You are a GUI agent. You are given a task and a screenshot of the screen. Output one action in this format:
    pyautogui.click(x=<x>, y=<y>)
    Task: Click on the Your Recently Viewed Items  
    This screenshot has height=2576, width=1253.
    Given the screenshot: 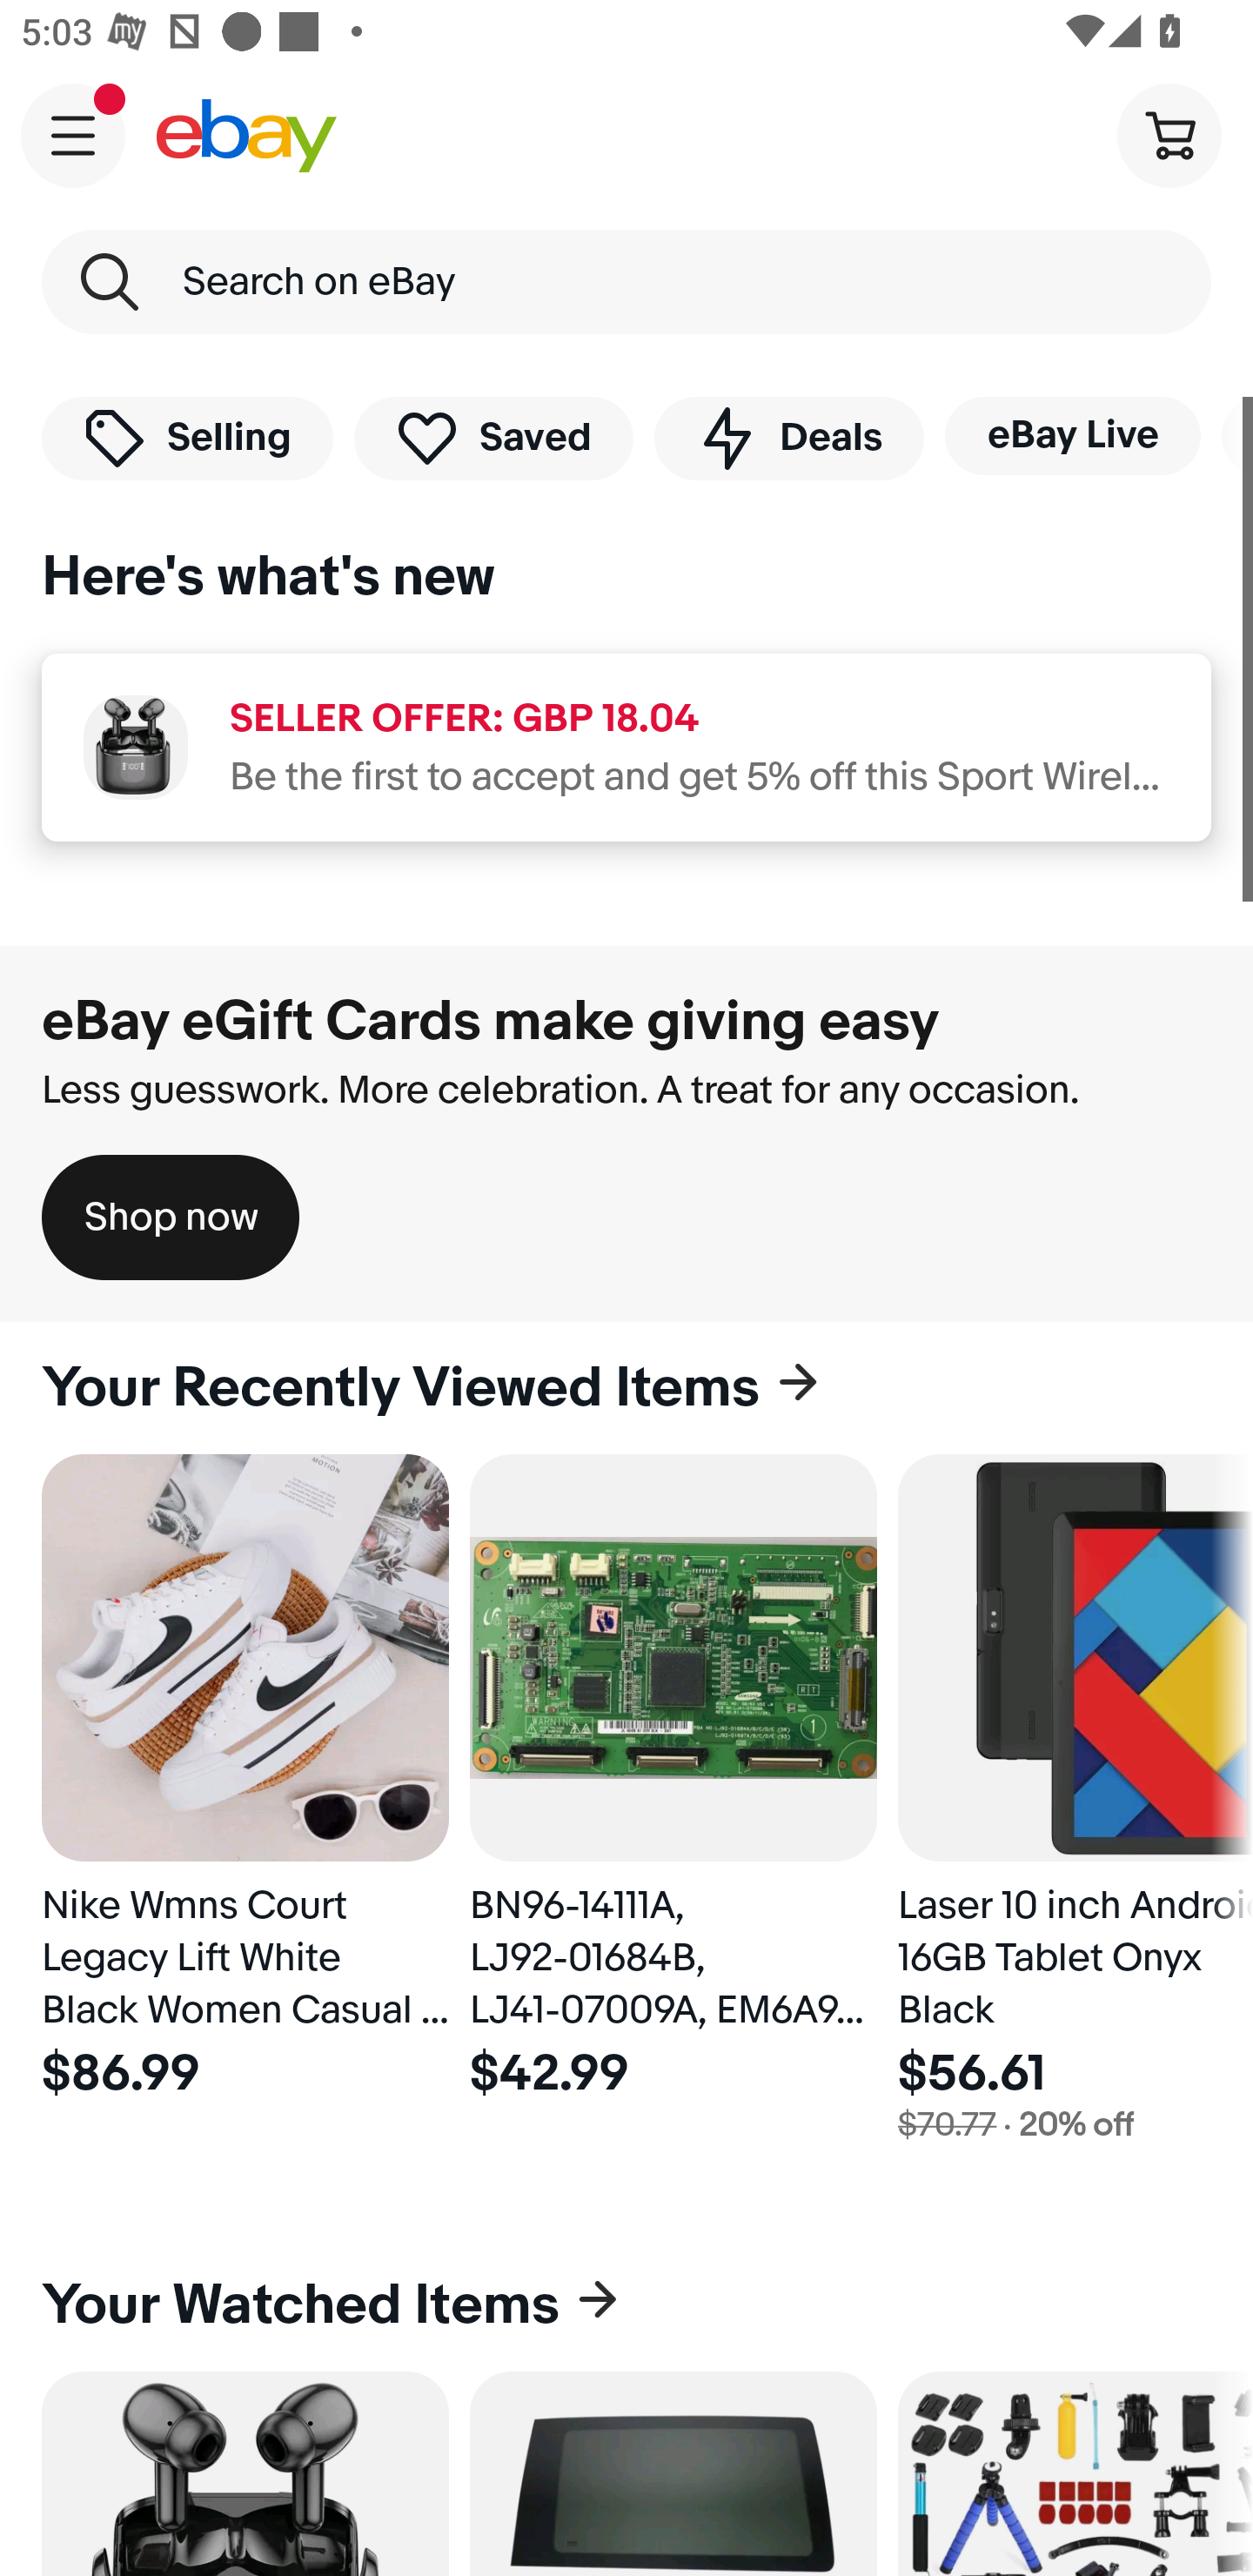 What is the action you would take?
    pyautogui.click(x=626, y=1388)
    